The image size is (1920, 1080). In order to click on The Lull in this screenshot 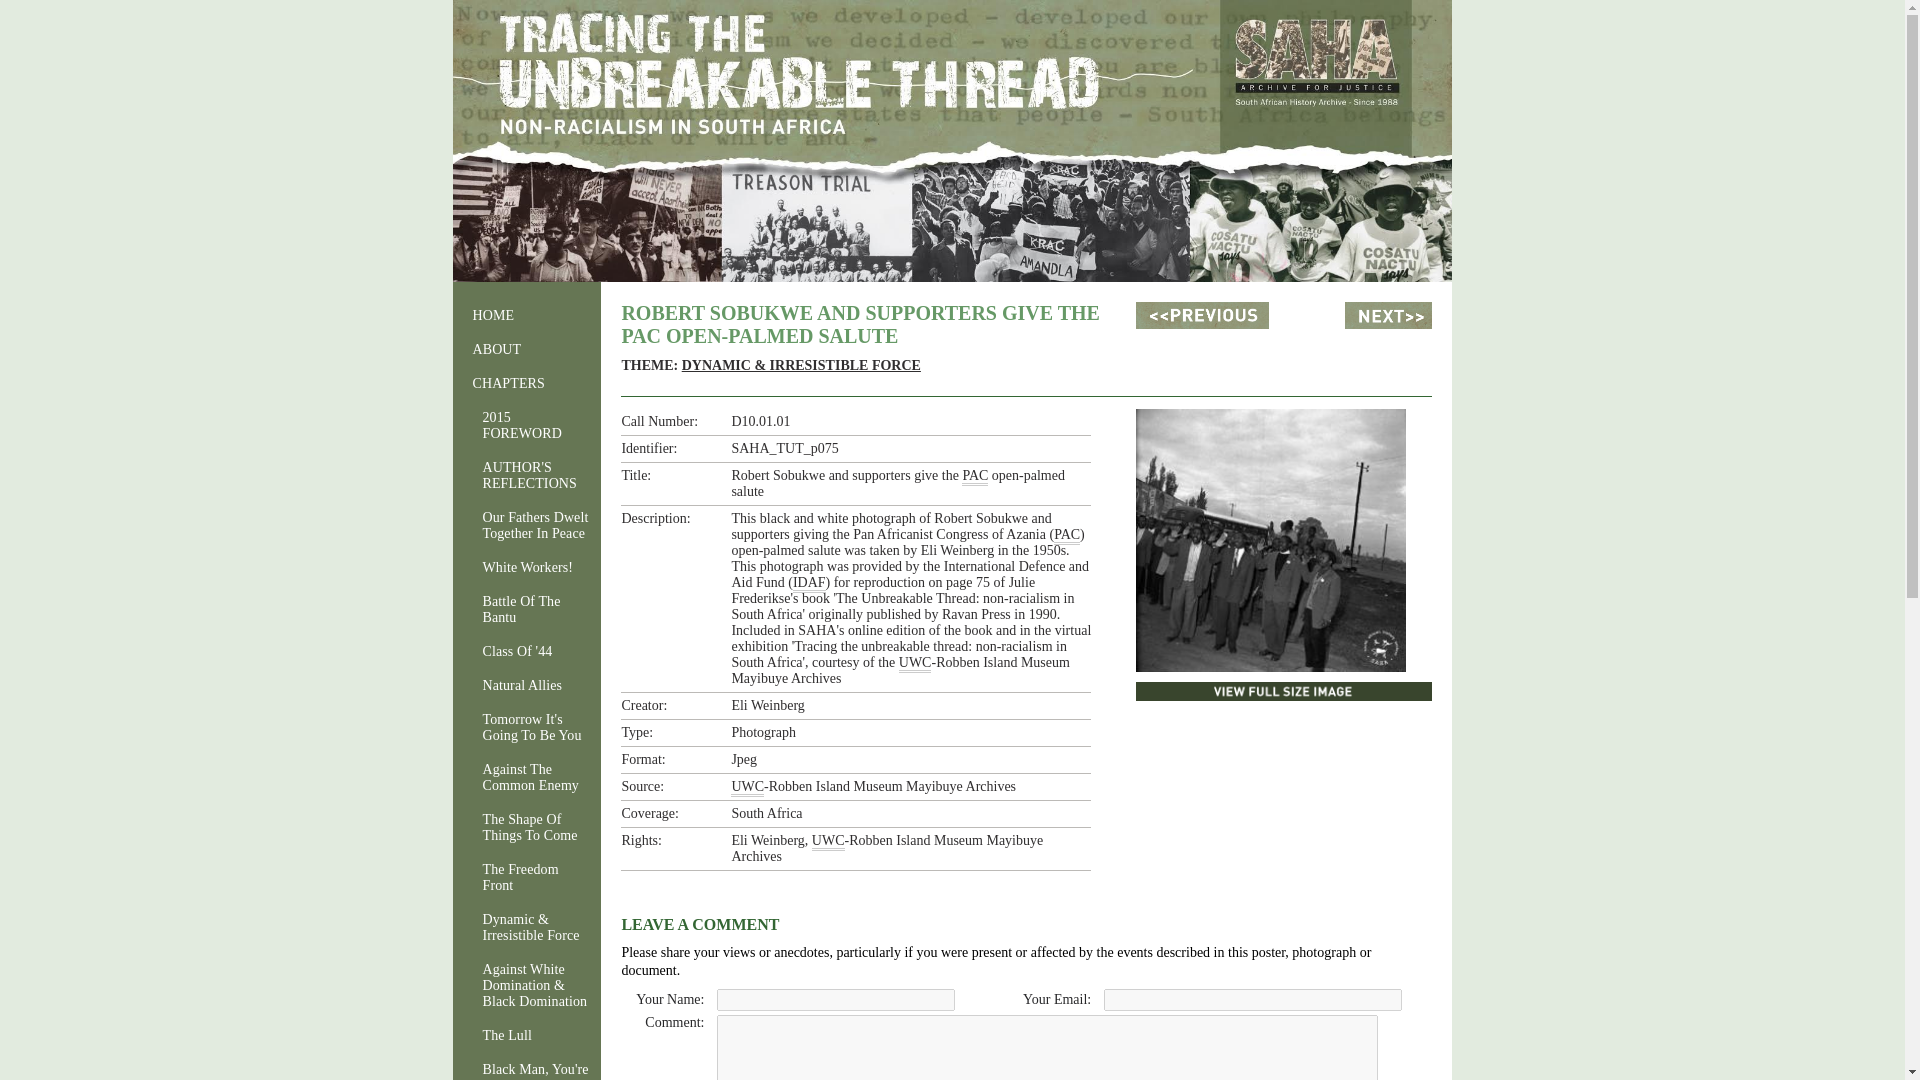, I will do `click(521, 1035)`.